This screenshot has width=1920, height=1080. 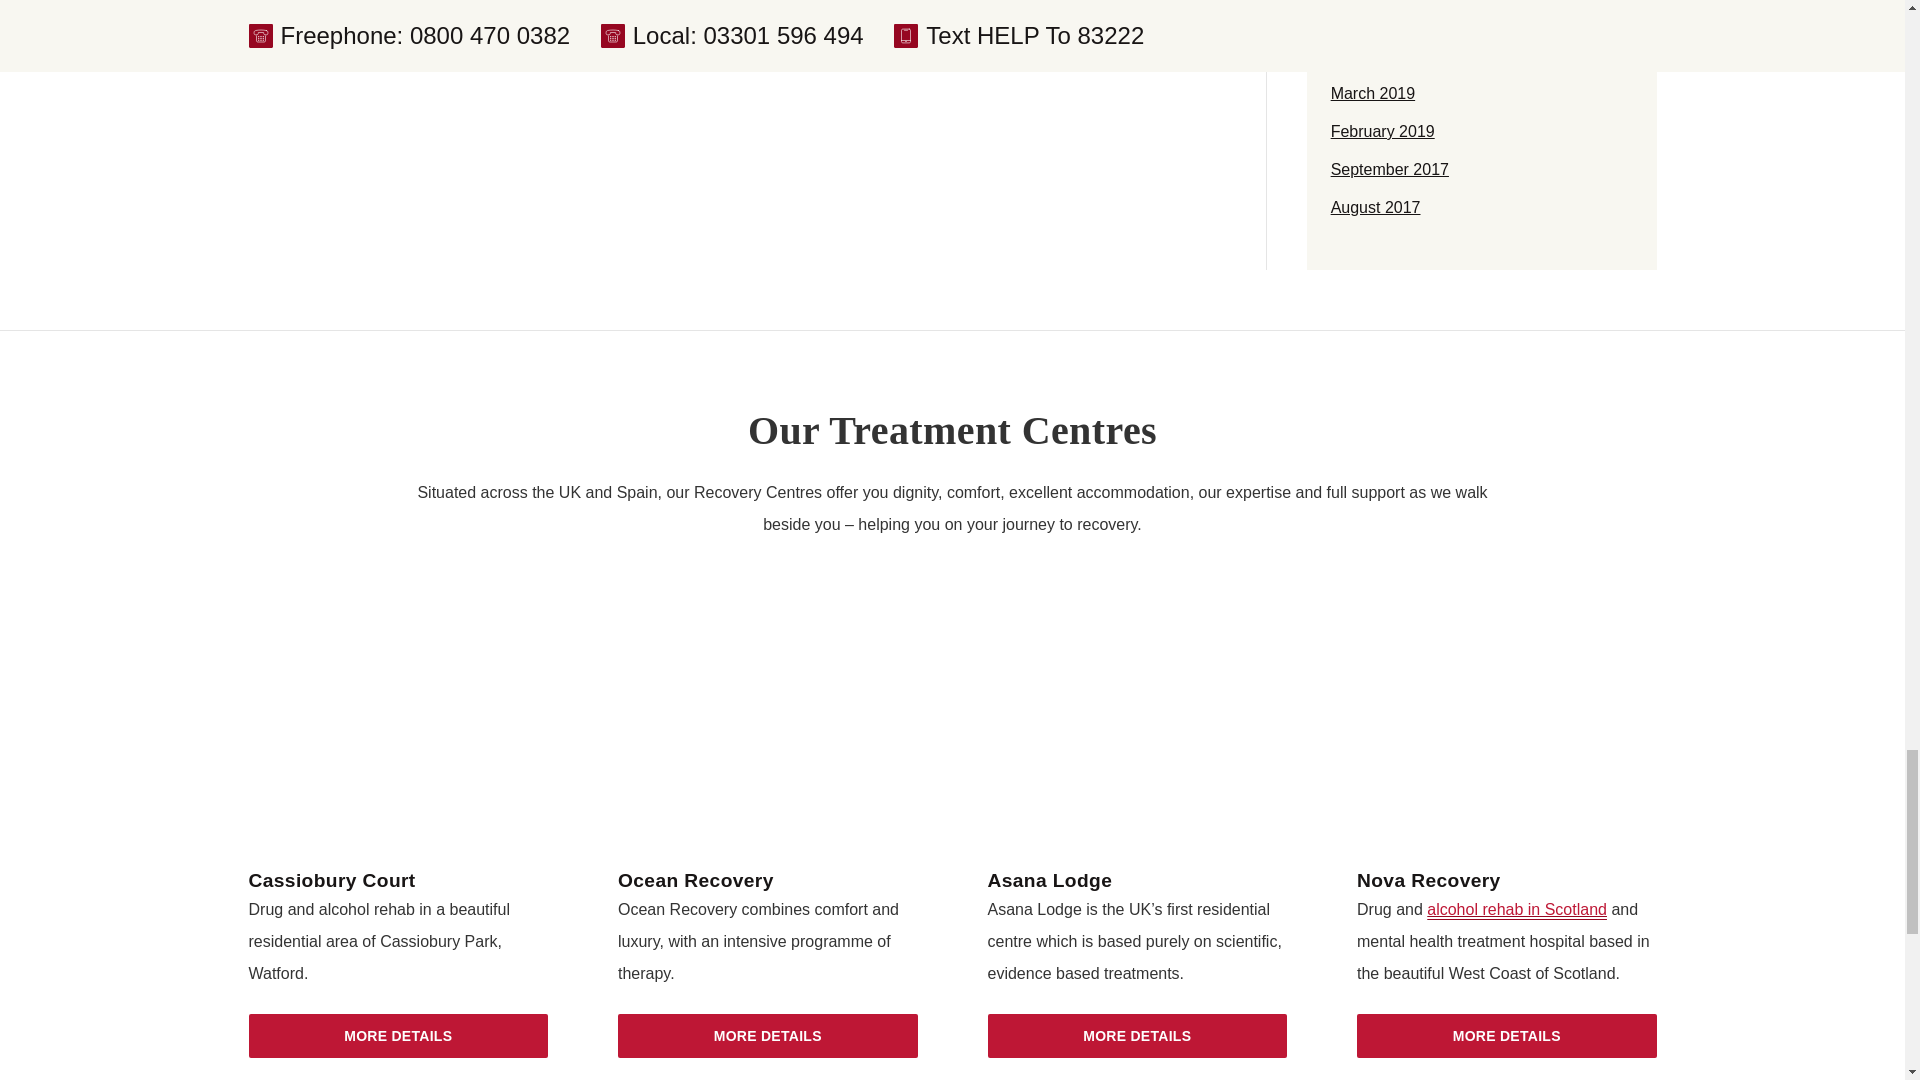 I want to click on Cassiobury Court, so click(x=330, y=880).